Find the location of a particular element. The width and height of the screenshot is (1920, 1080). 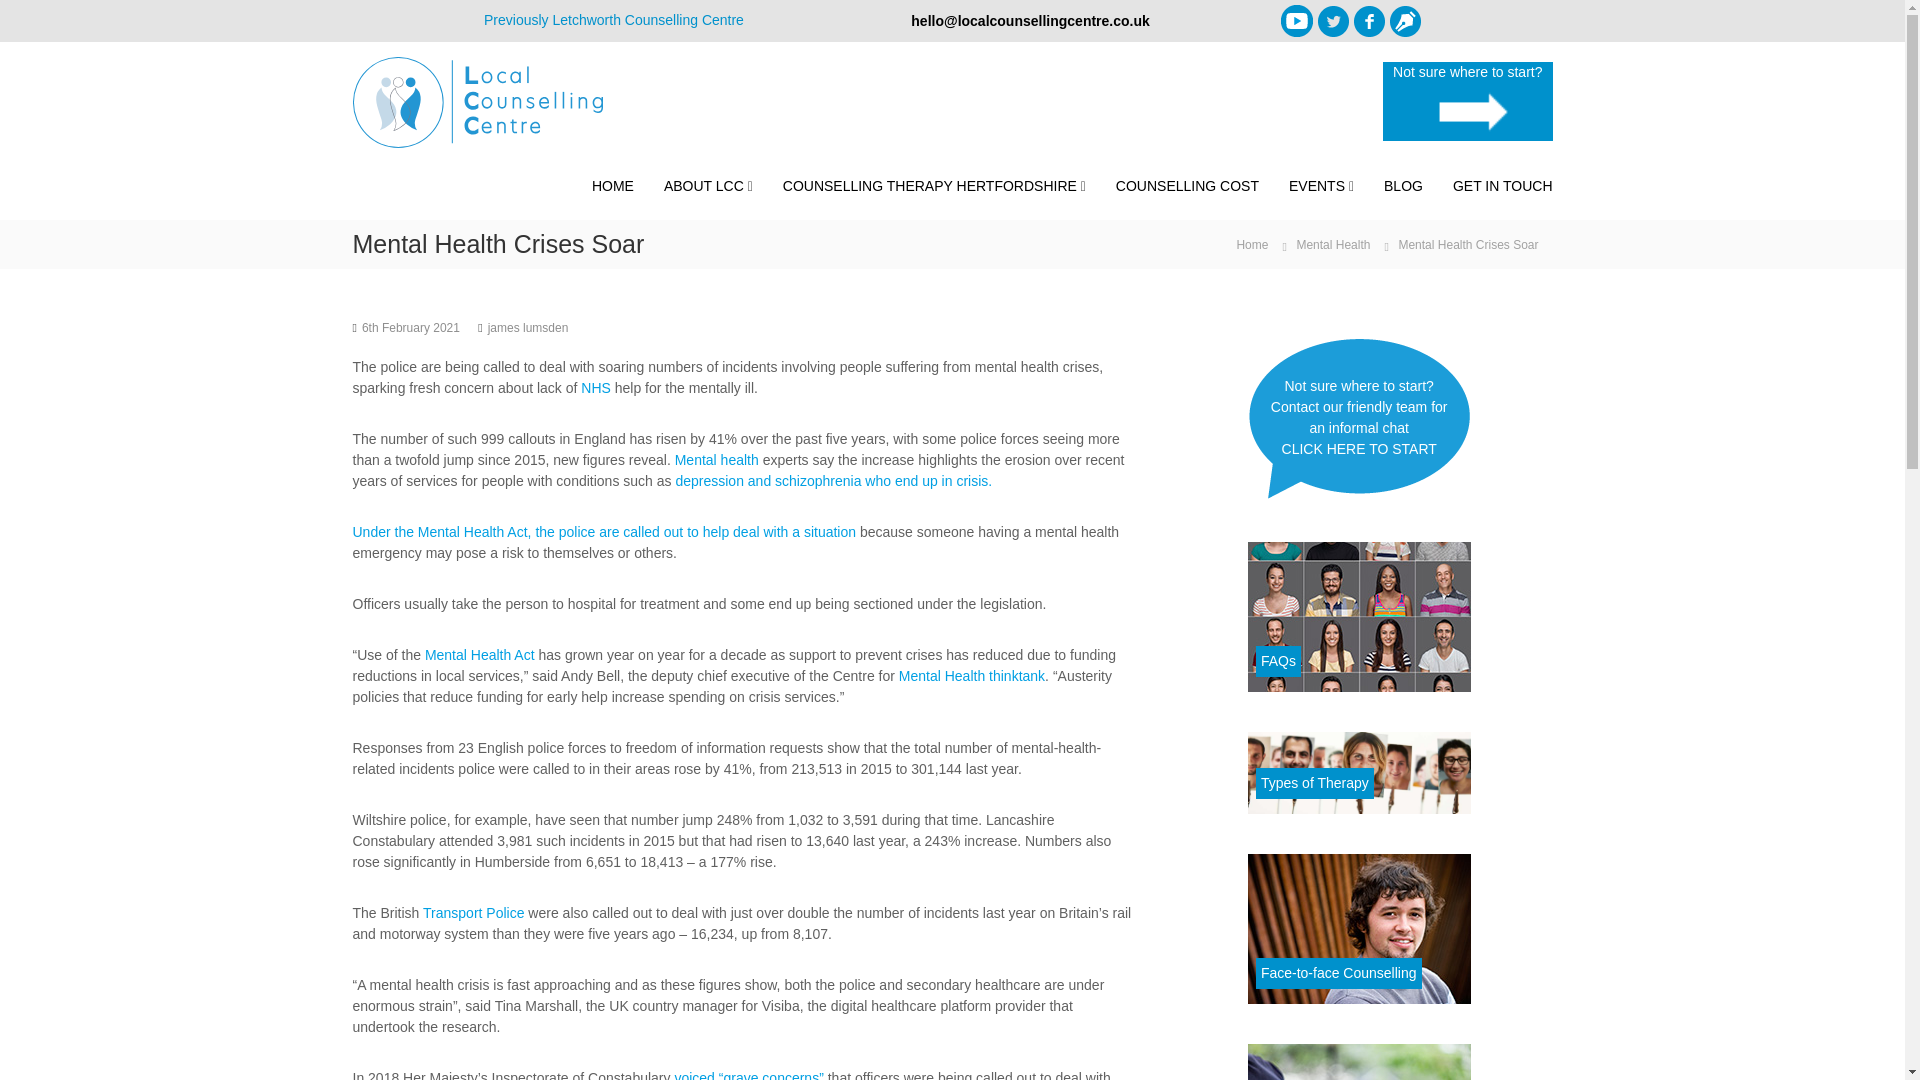

COUNSELLING THERAPY HERTFORDSHIRE is located at coordinates (930, 186).